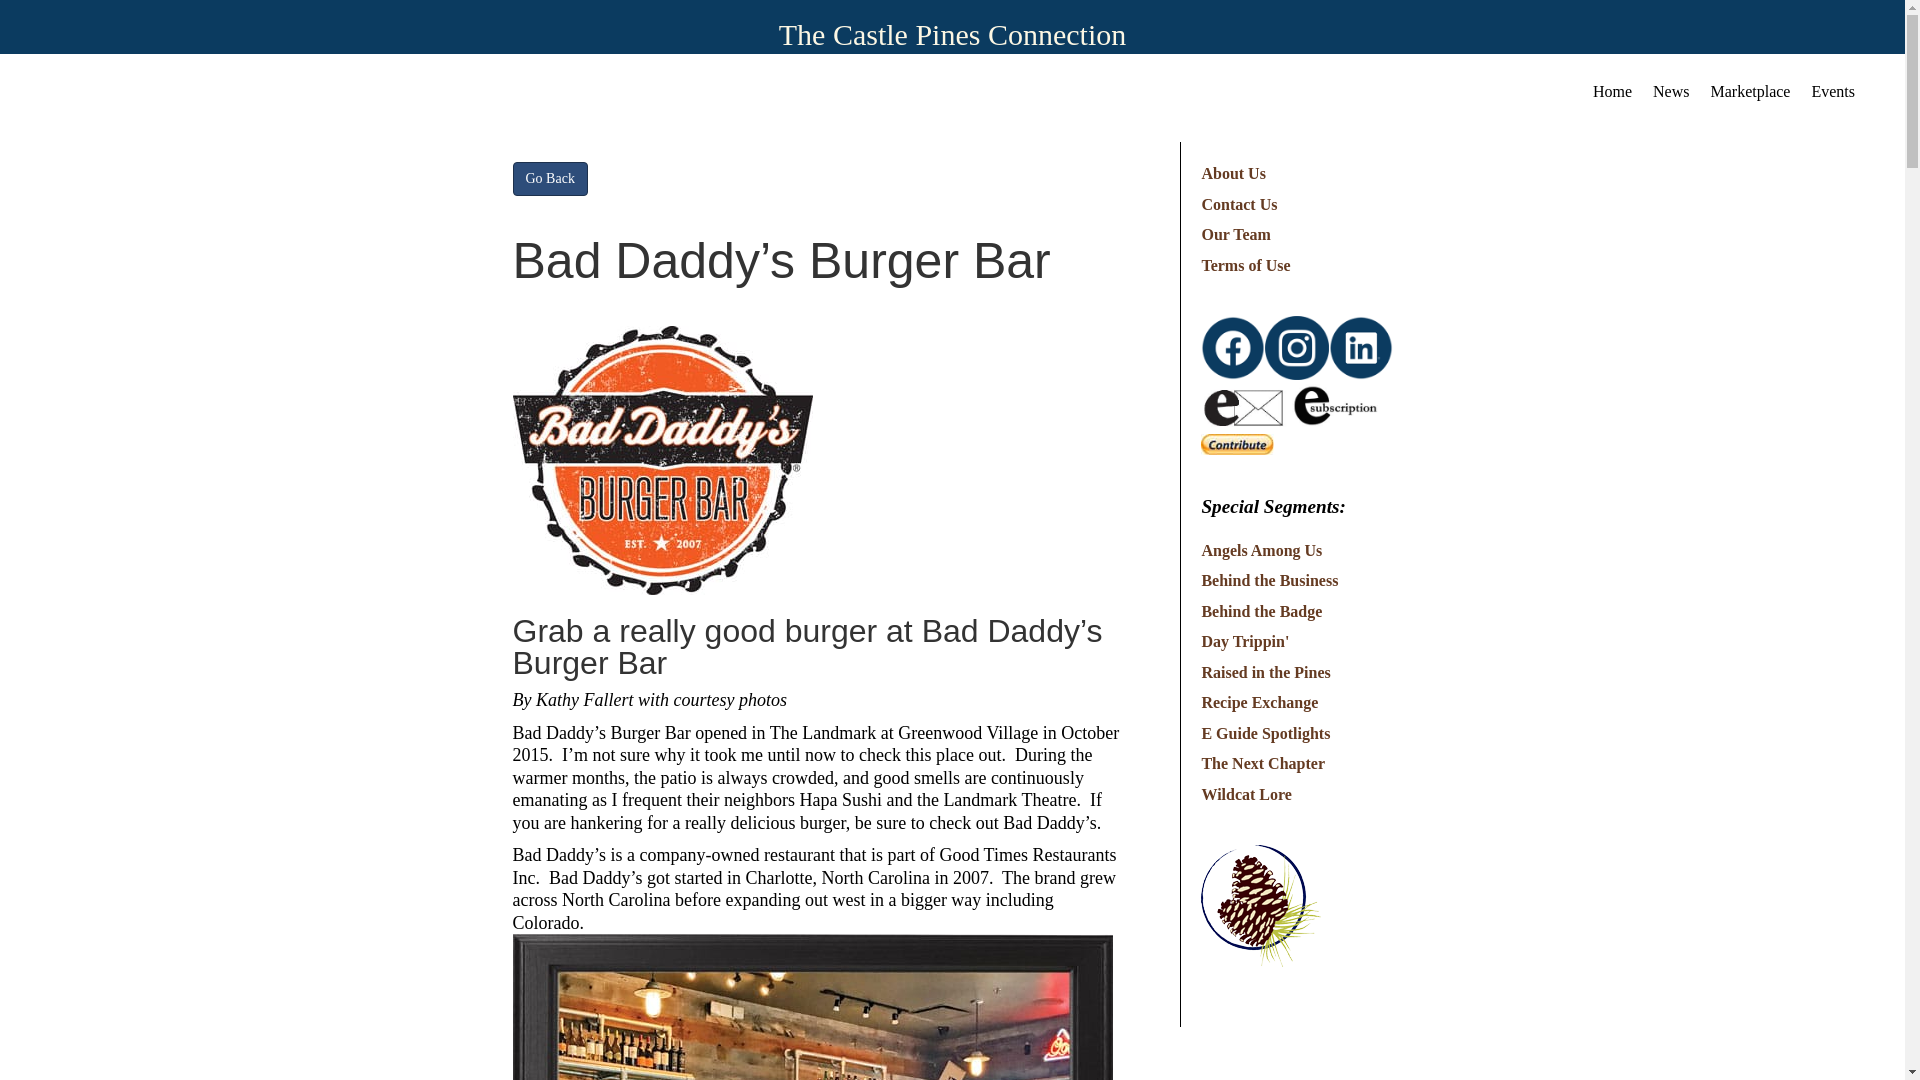 The image size is (1920, 1080). I want to click on The Castle Pines Connection, so click(952, 34).